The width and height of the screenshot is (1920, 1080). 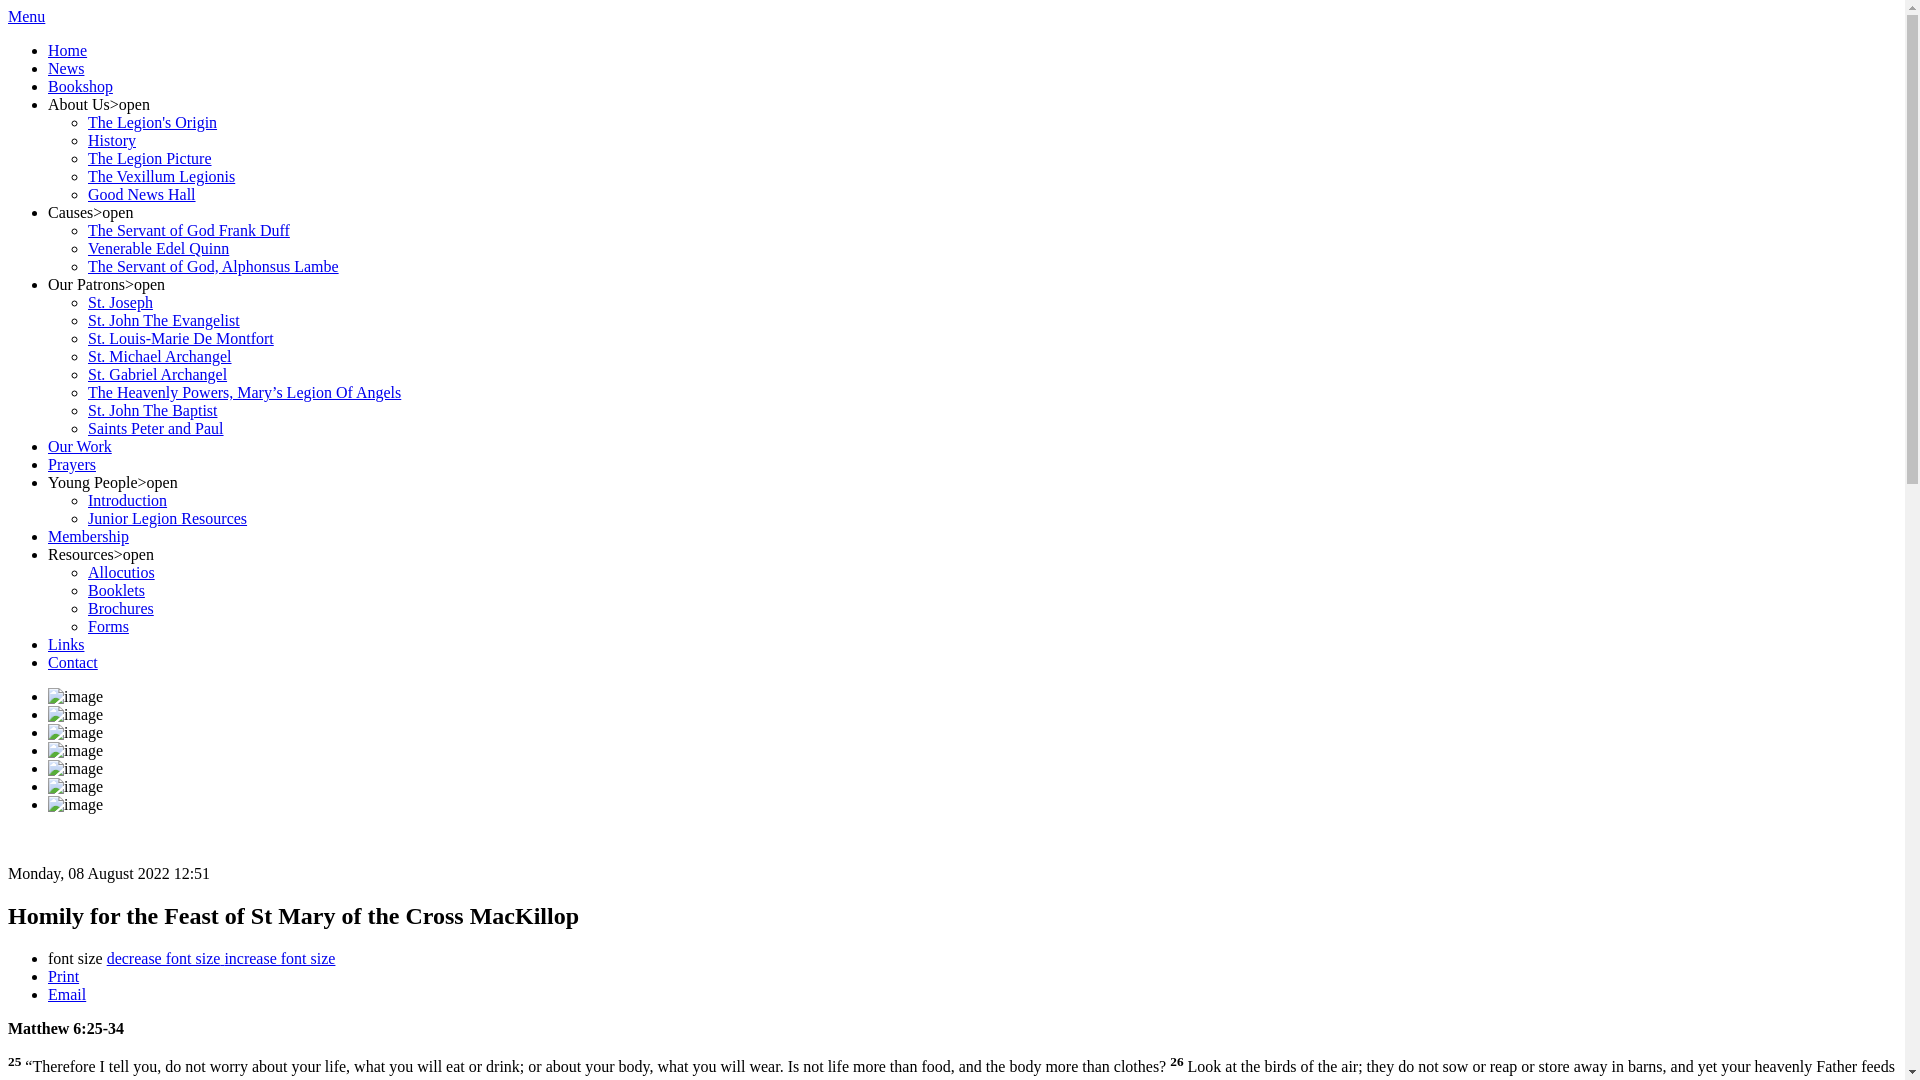 What do you see at coordinates (150, 158) in the screenshot?
I see `The Legion Picture` at bounding box center [150, 158].